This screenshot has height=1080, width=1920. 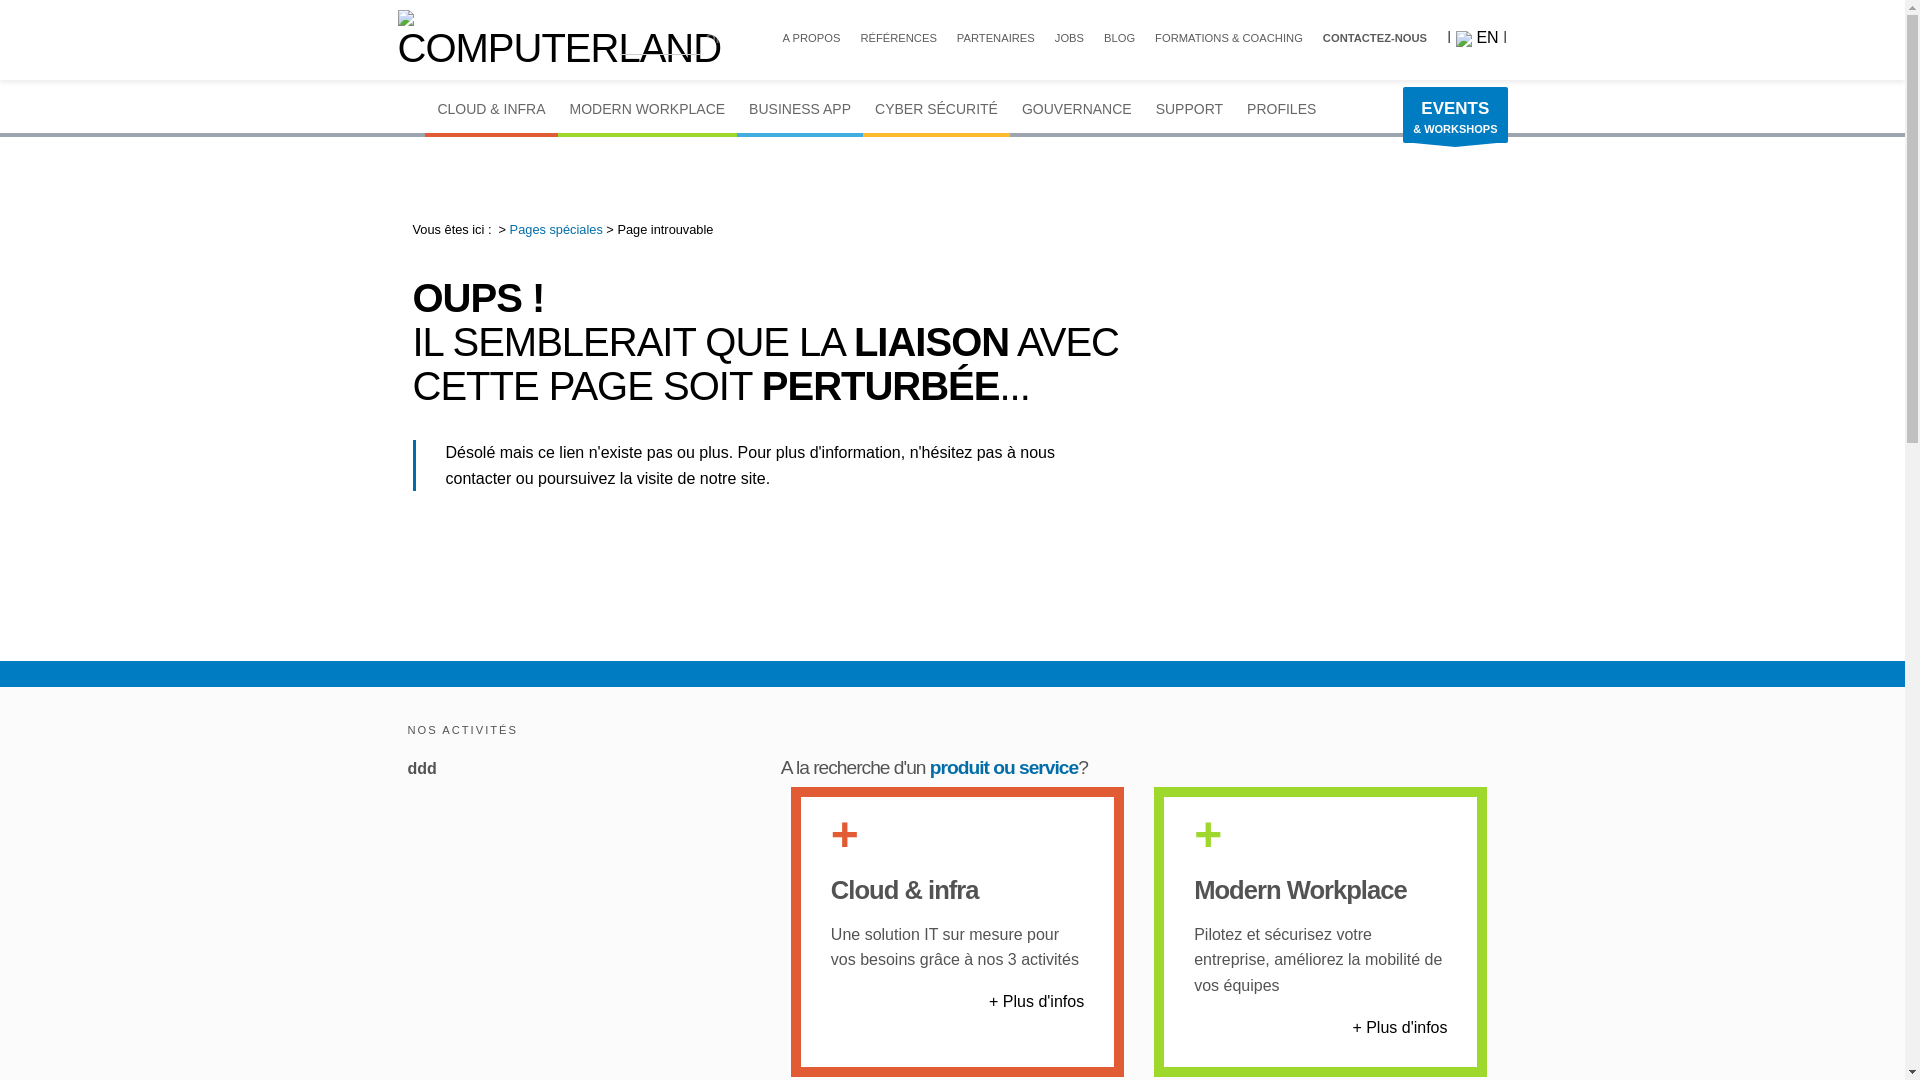 What do you see at coordinates (412, 106) in the screenshot?
I see ` ` at bounding box center [412, 106].